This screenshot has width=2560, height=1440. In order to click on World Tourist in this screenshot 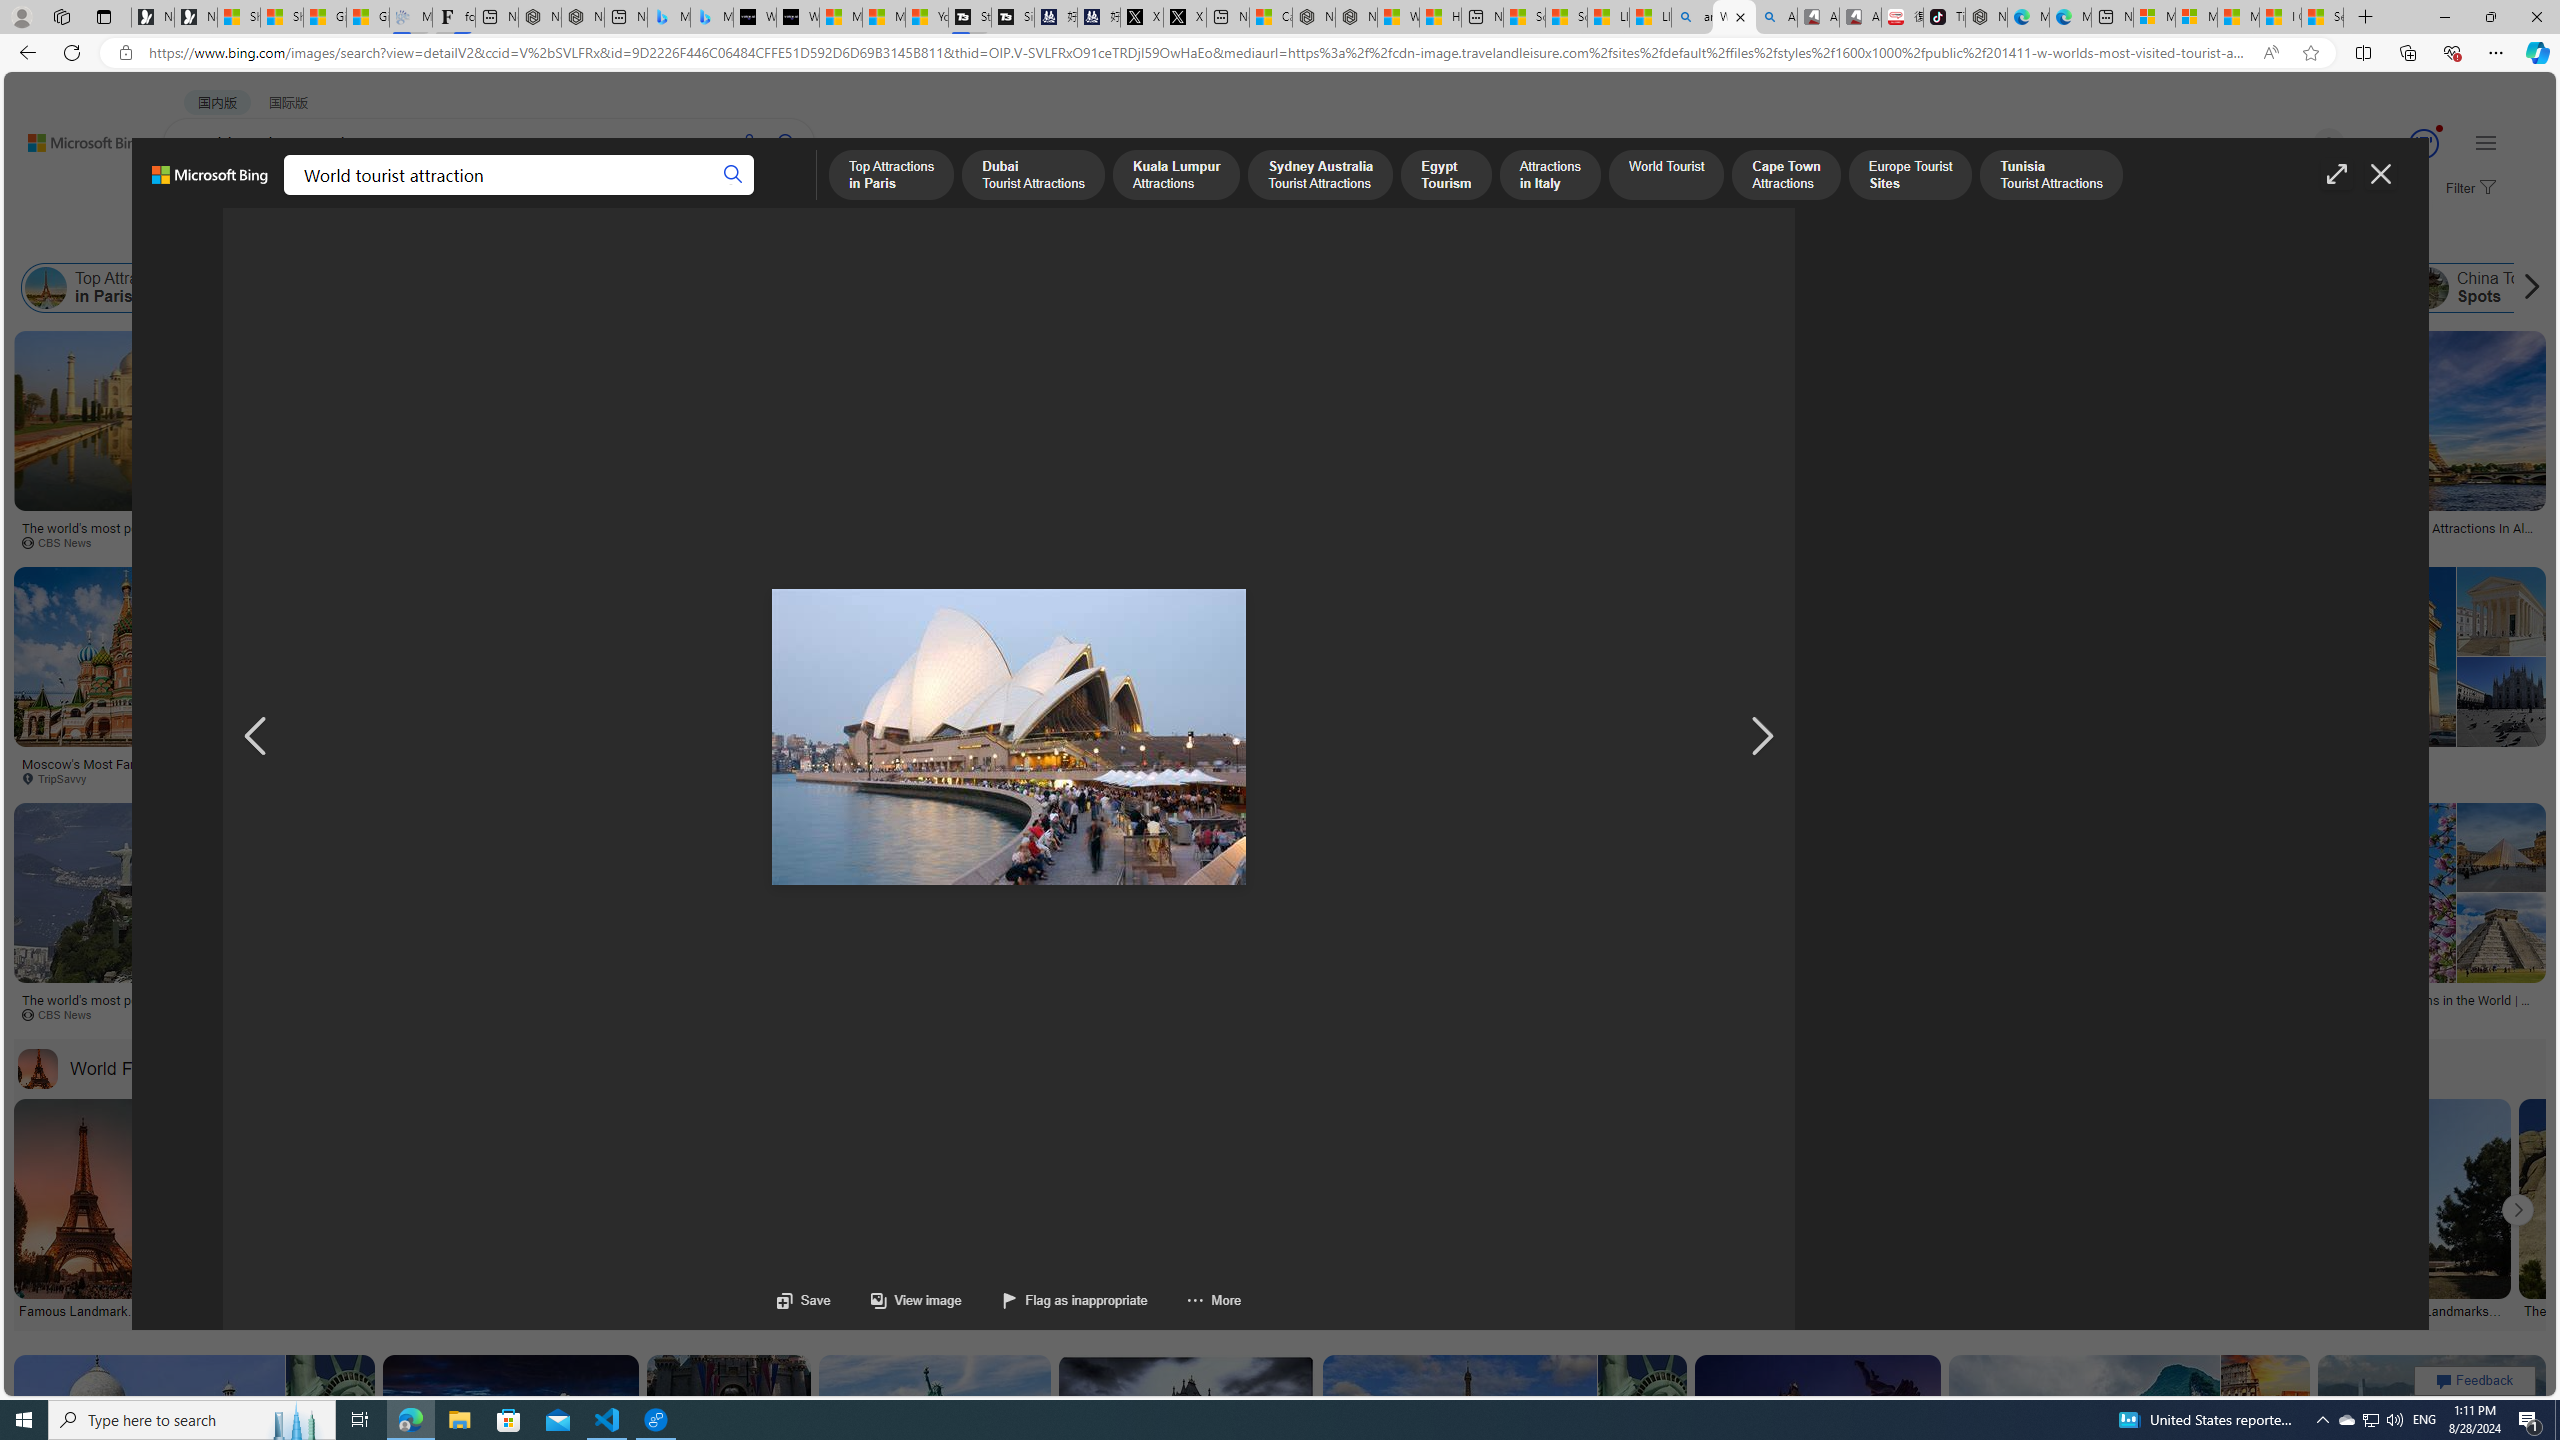, I will do `click(1258, 288)`.